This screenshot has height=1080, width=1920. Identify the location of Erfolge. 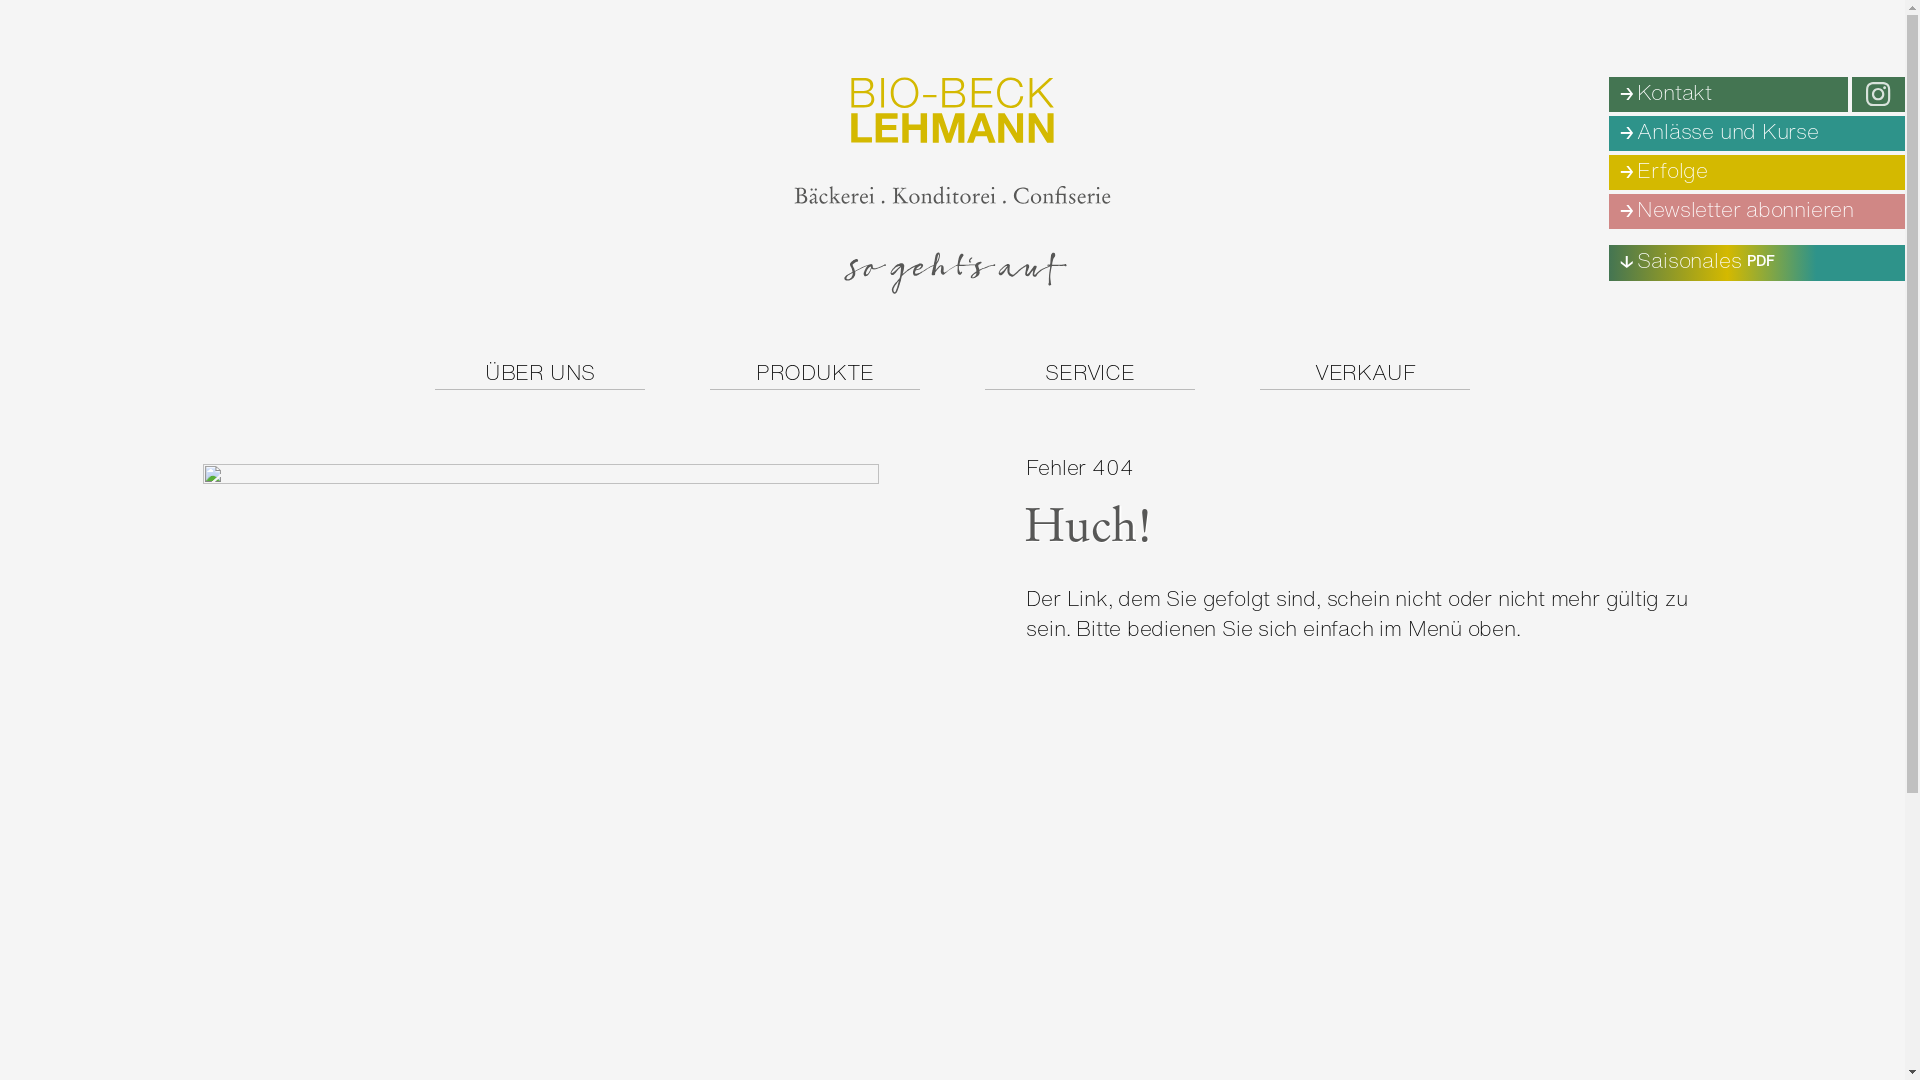
(1757, 172).